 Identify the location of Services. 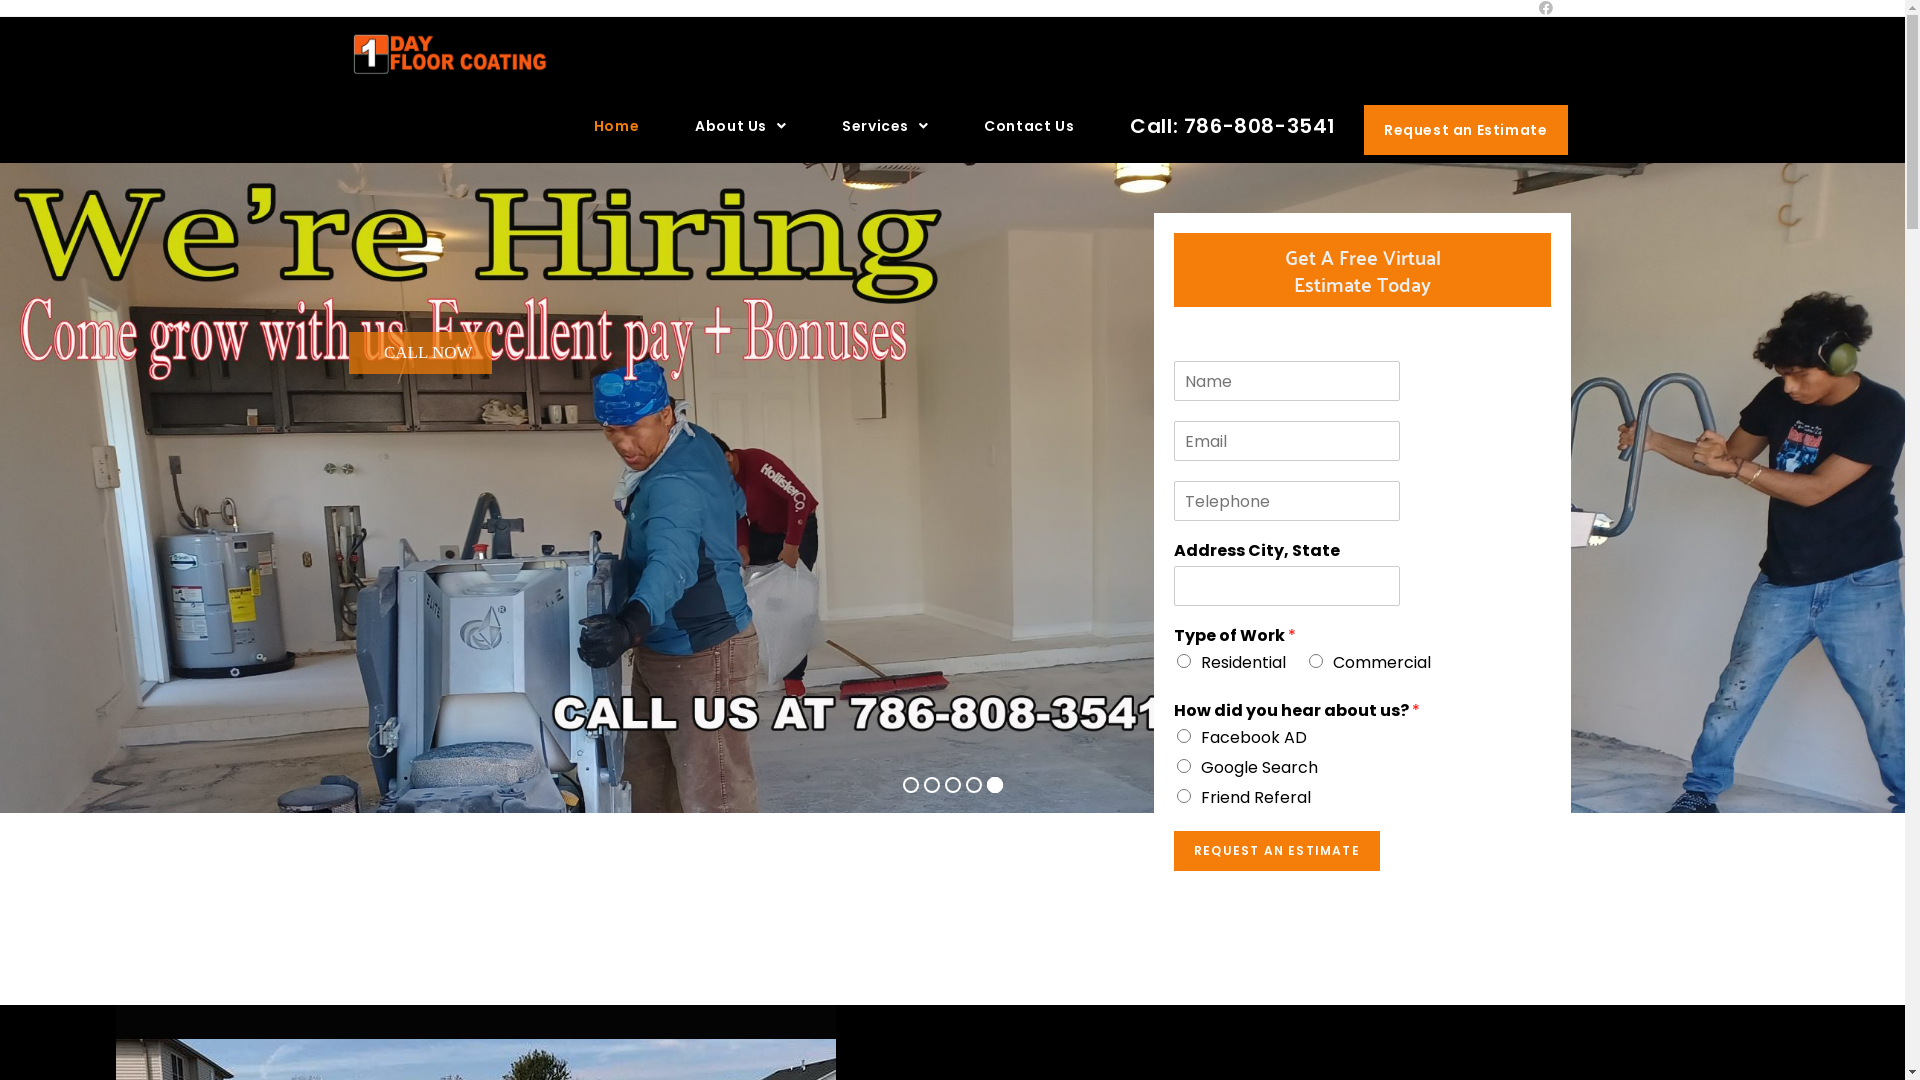
(885, 126).